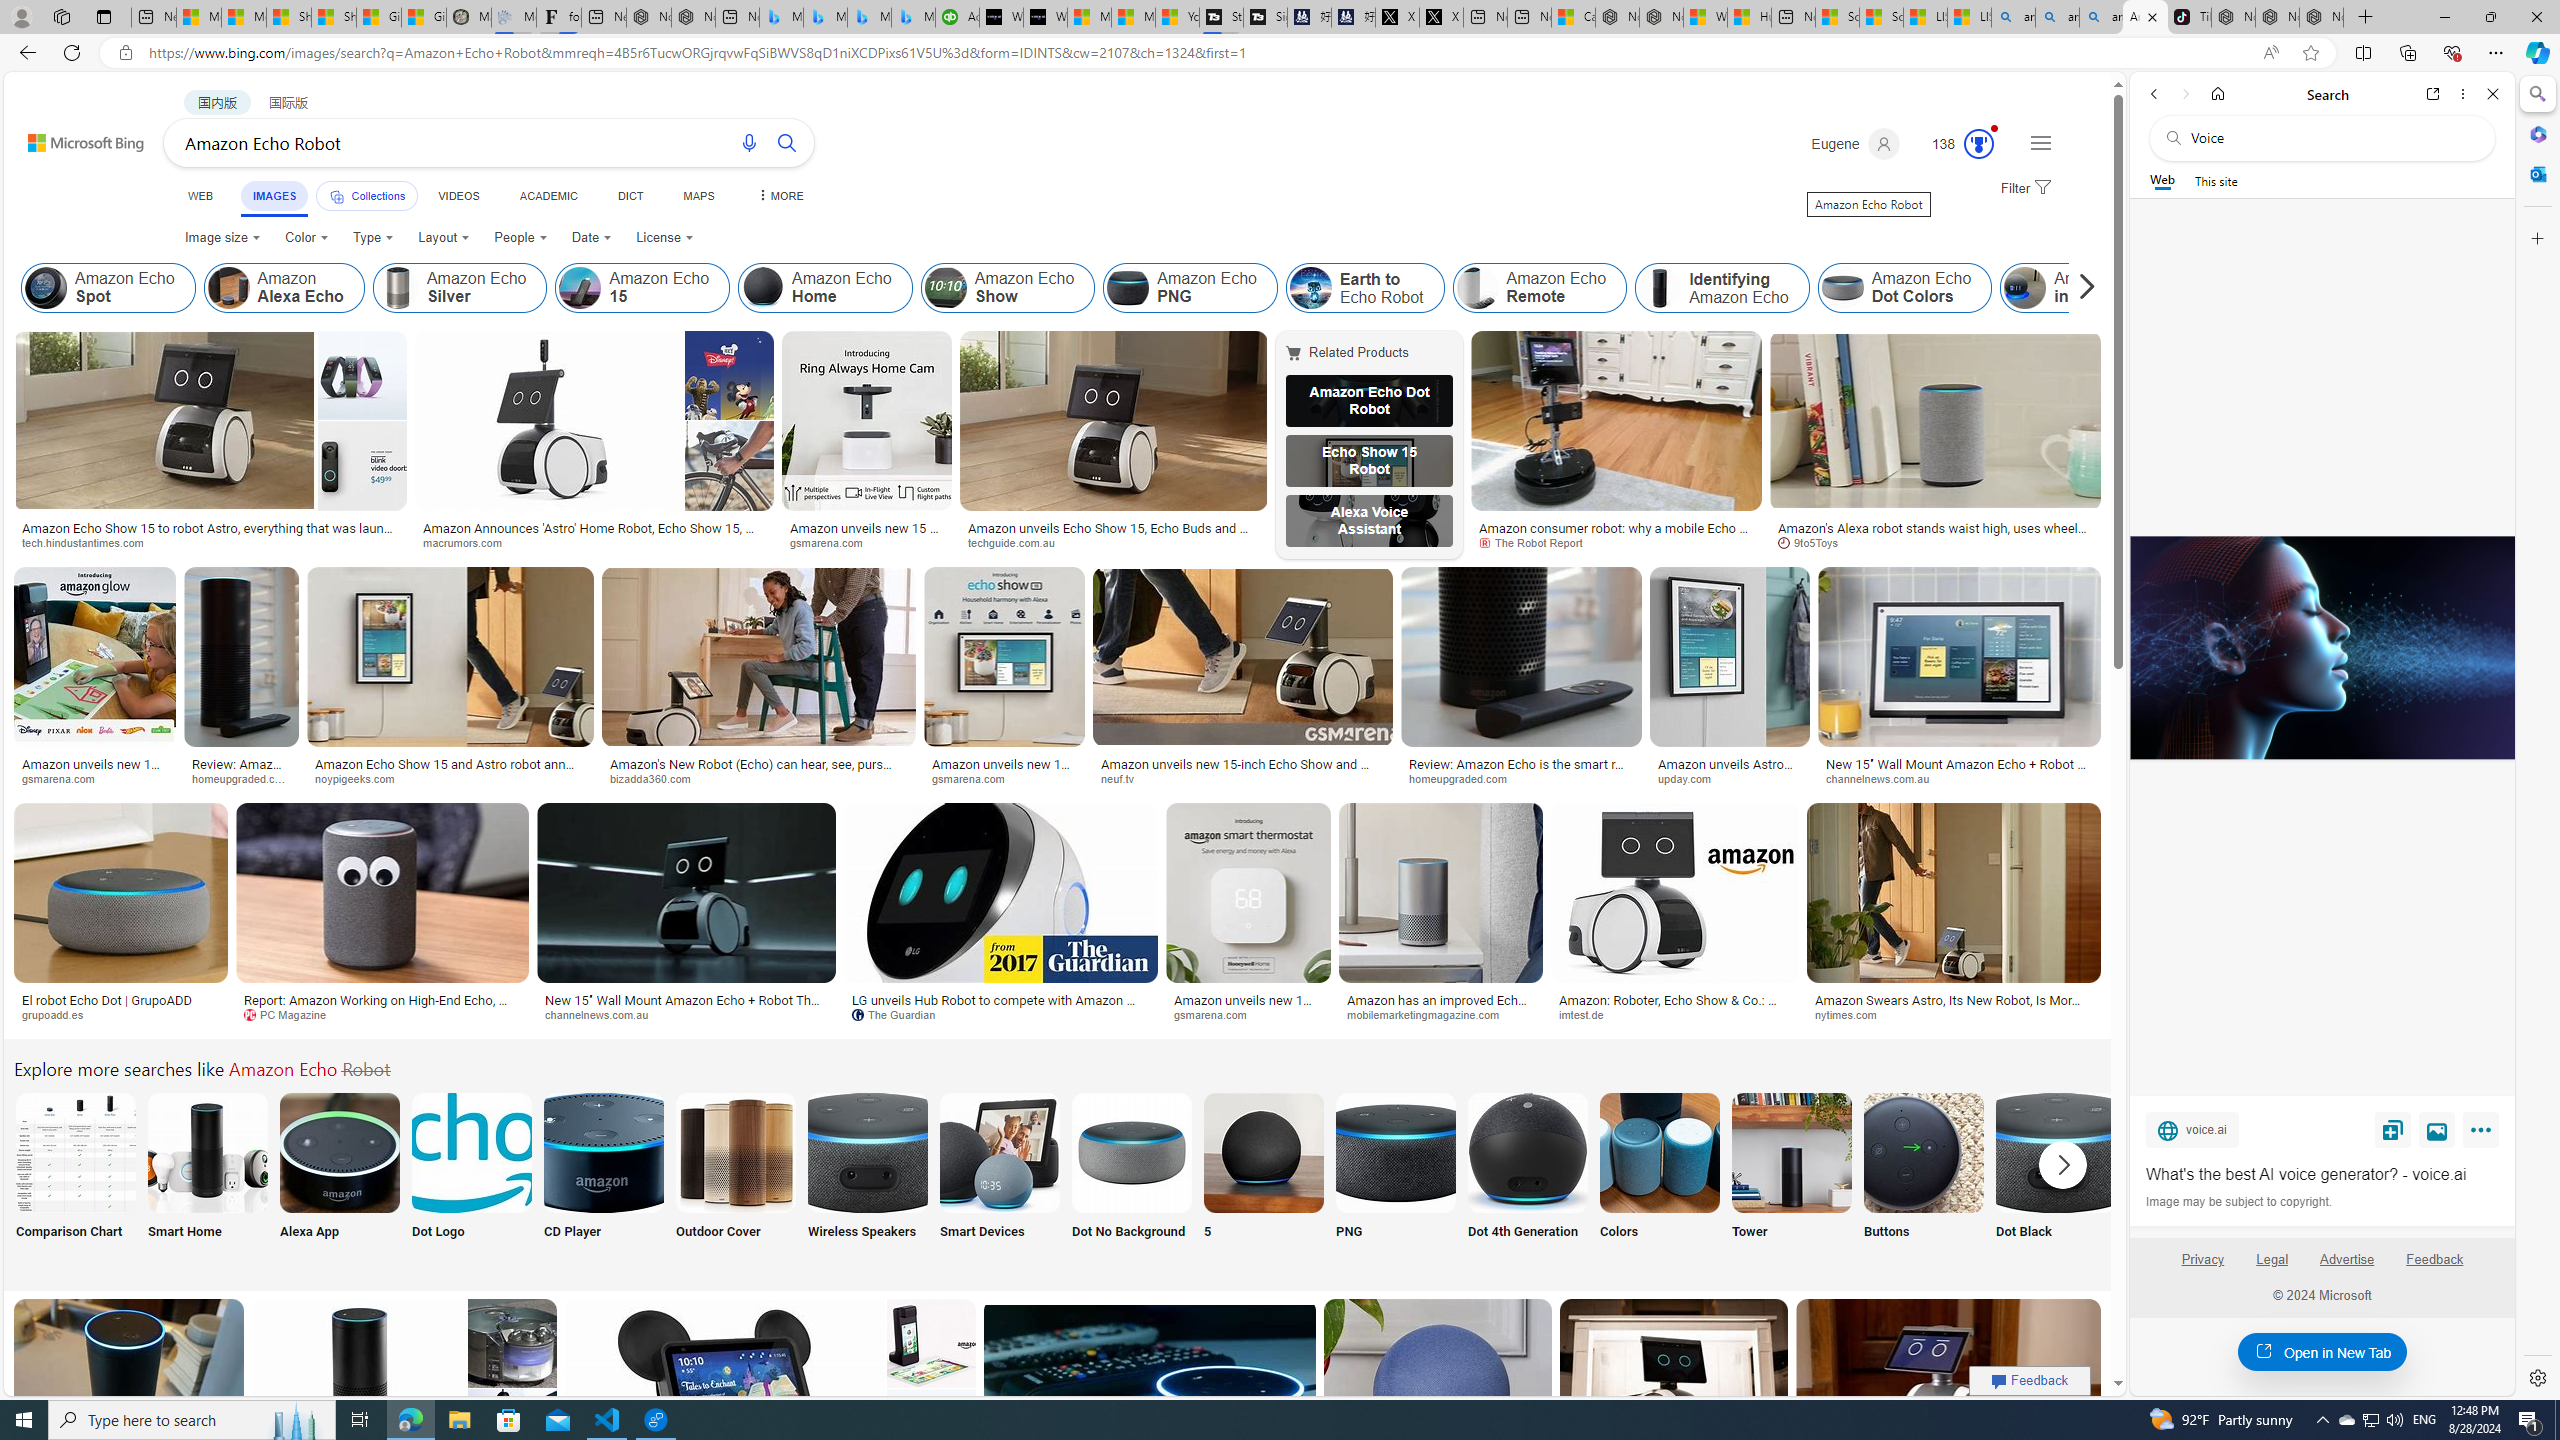  What do you see at coordinates (2278, 17) in the screenshot?
I see `Nordace Siena Pro 15 Backpack` at bounding box center [2278, 17].